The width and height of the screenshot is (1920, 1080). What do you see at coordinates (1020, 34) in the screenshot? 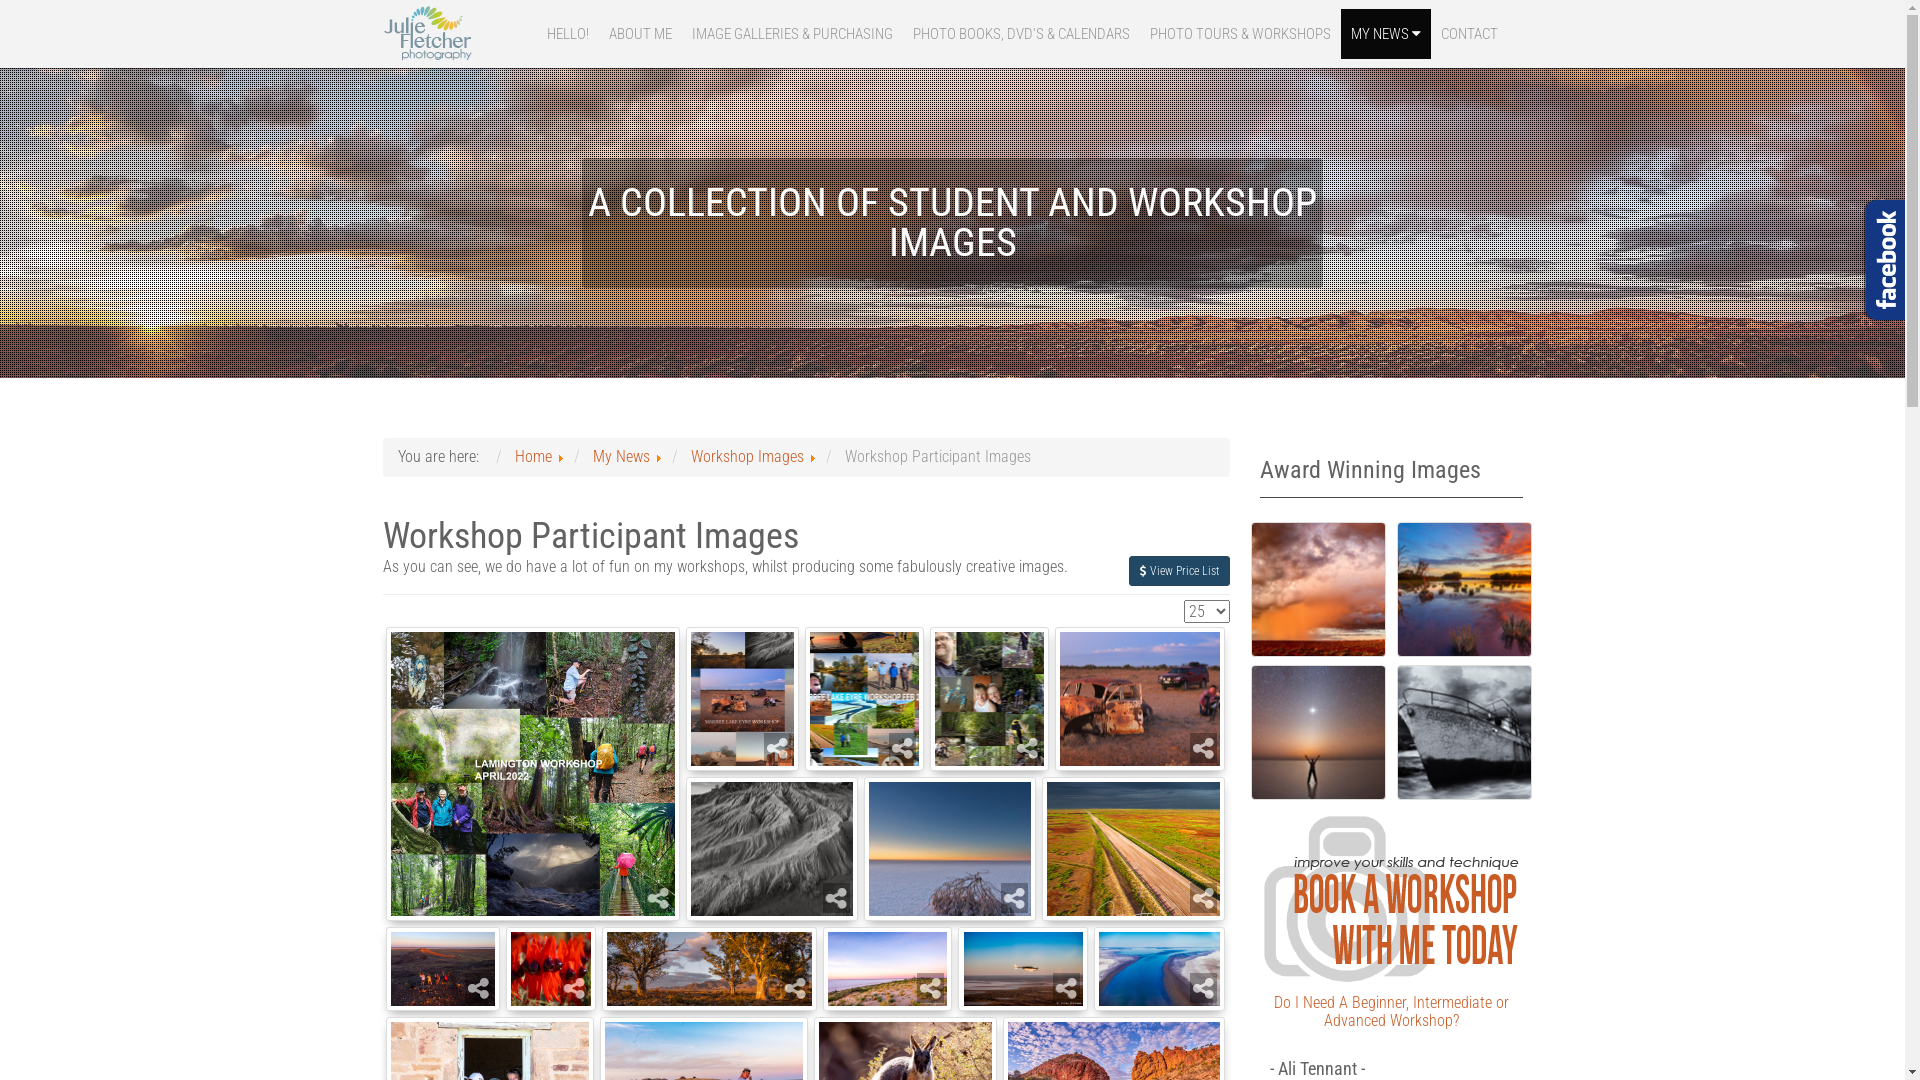
I see `PHOTO BOOKS, DVD'S & CALENDARS` at bounding box center [1020, 34].